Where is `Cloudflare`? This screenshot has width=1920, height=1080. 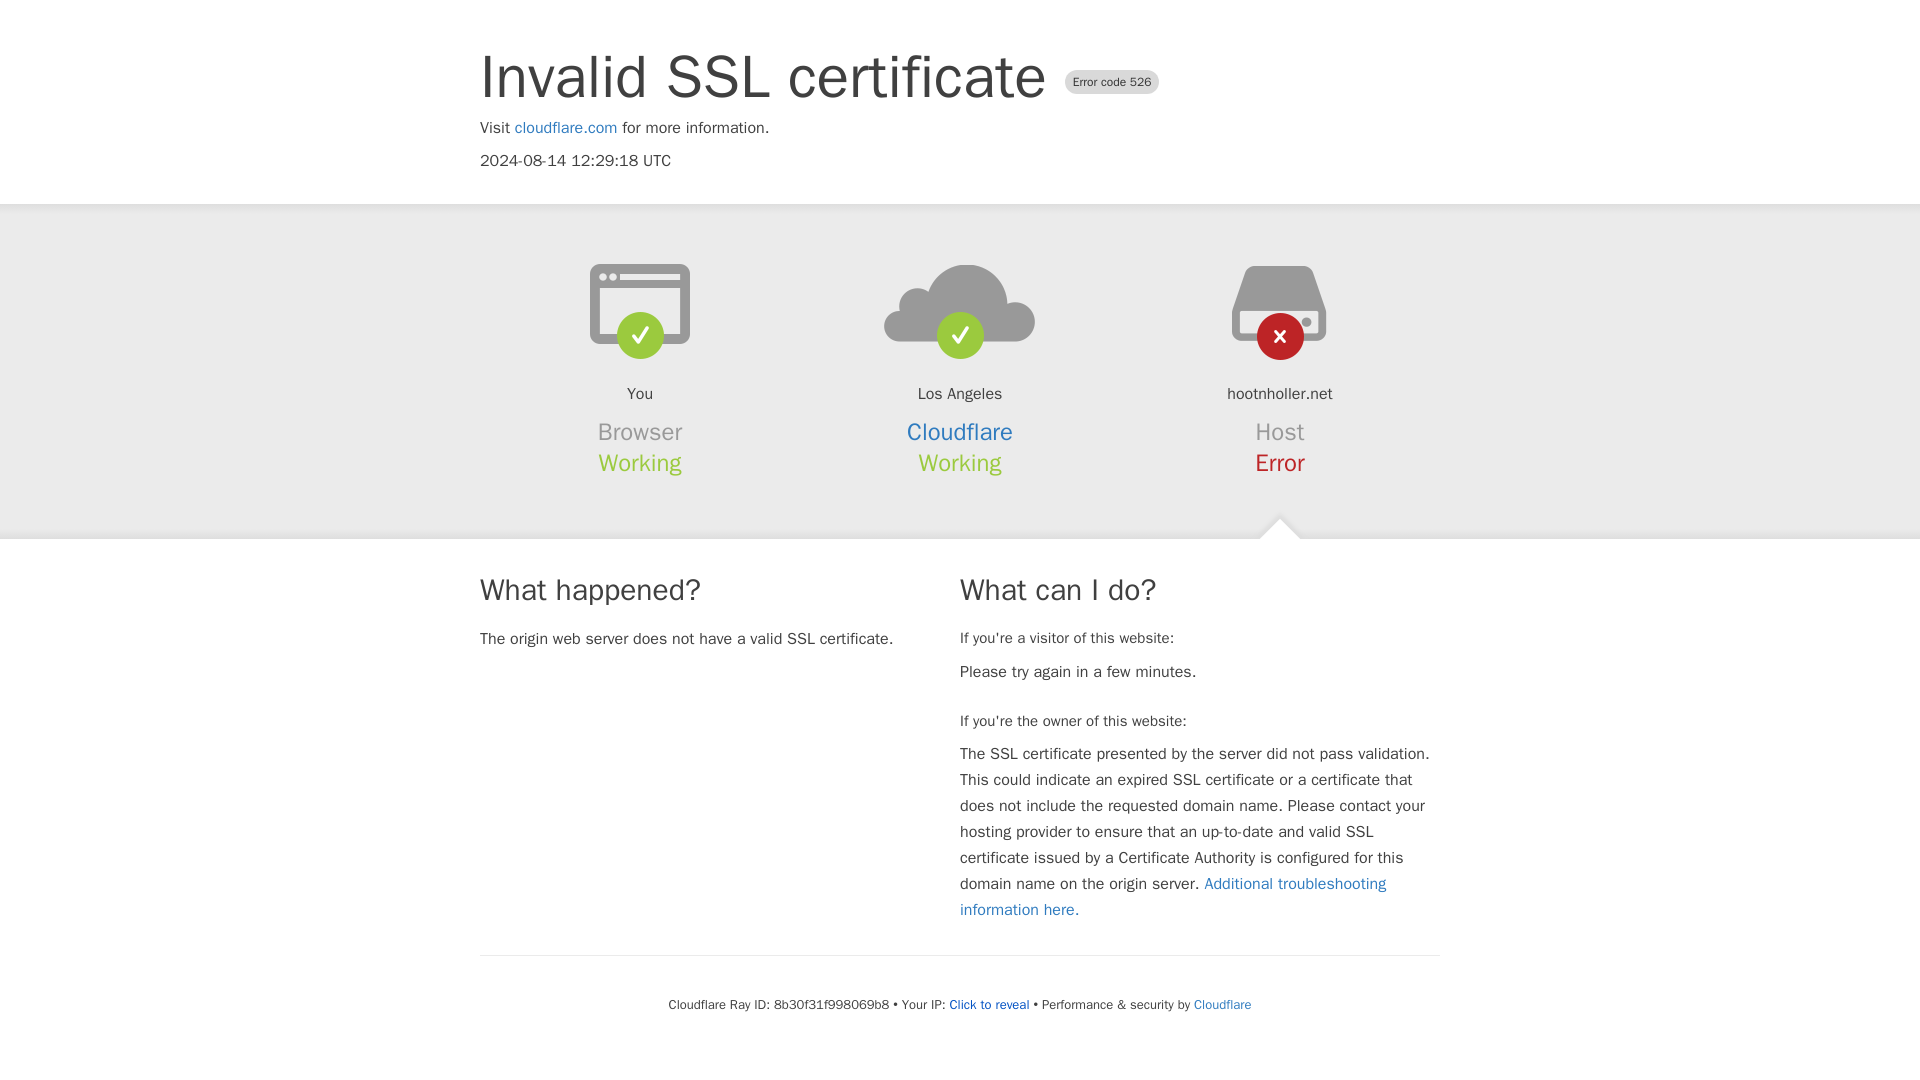
Cloudflare is located at coordinates (960, 432).